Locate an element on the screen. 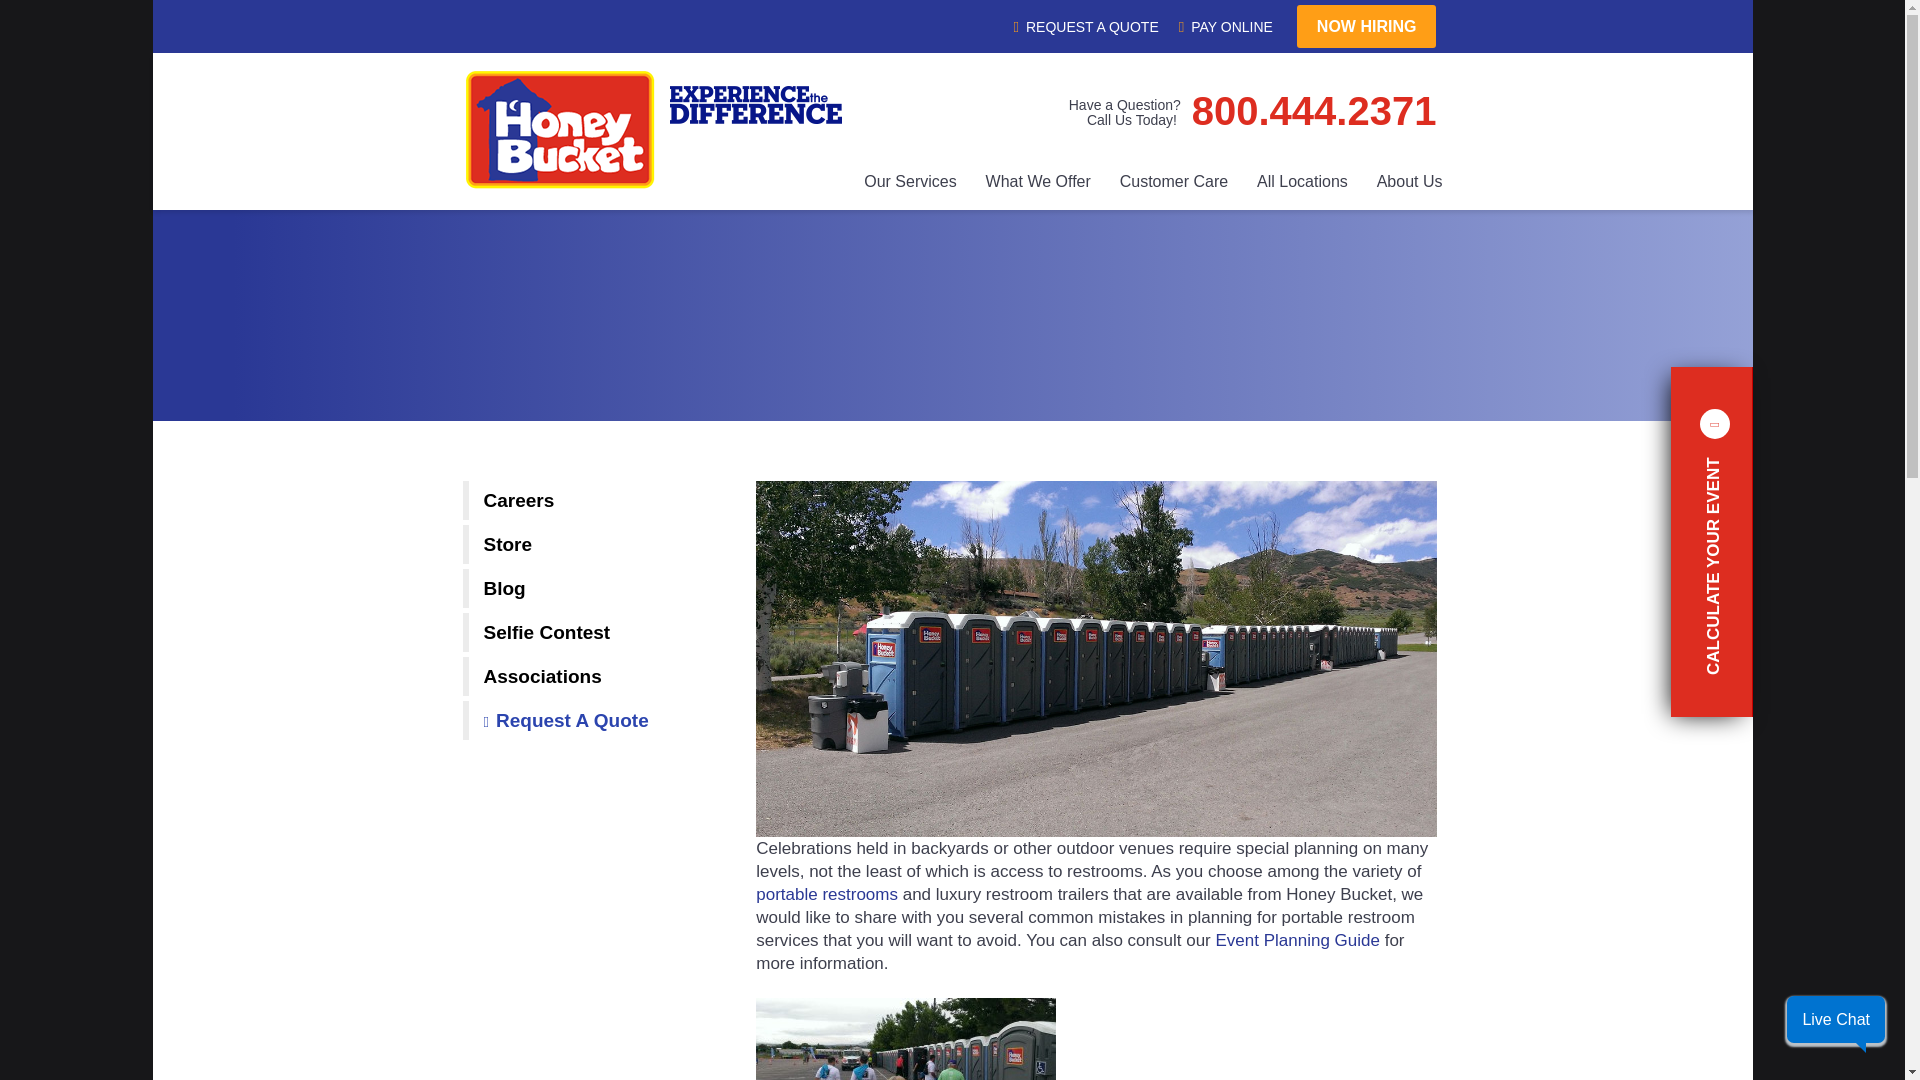 This screenshot has width=1920, height=1080. PAY ONLINE is located at coordinates (1225, 27).